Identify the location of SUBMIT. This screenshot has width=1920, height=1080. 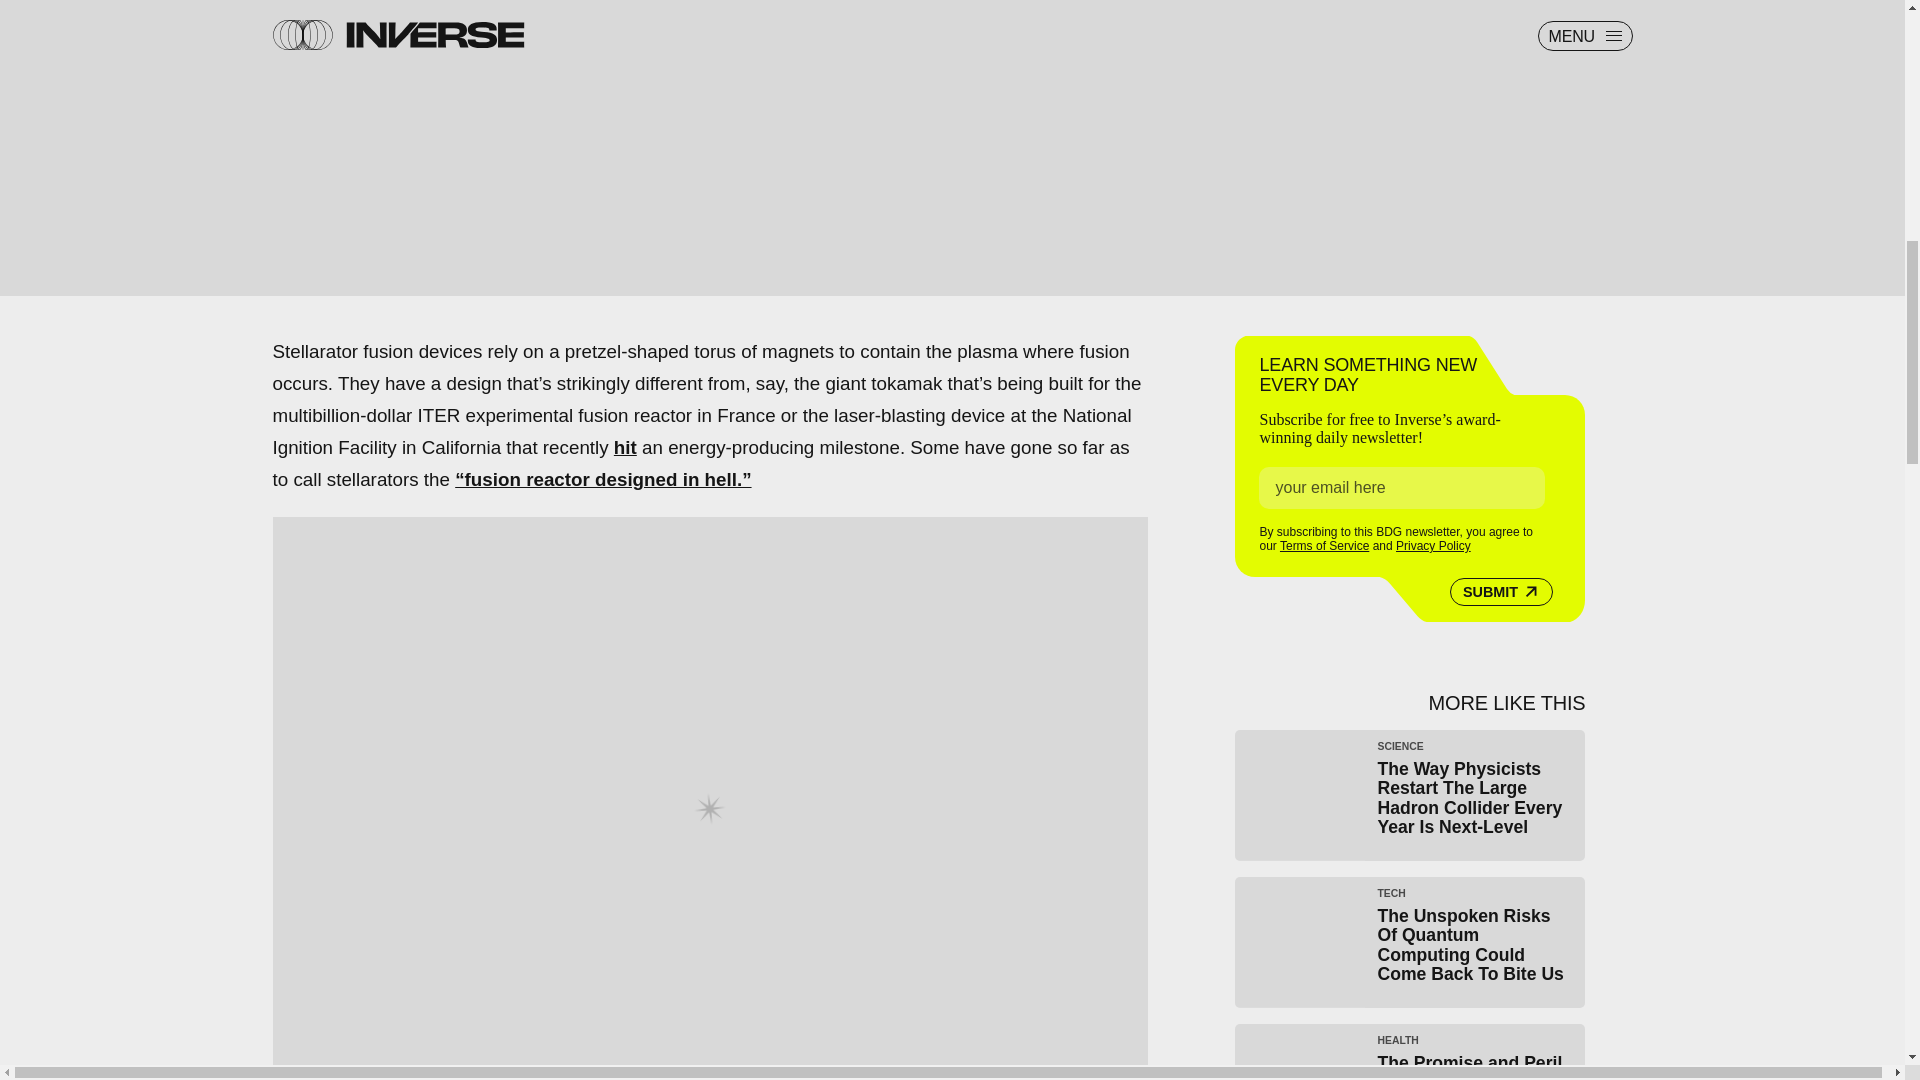
(1501, 591).